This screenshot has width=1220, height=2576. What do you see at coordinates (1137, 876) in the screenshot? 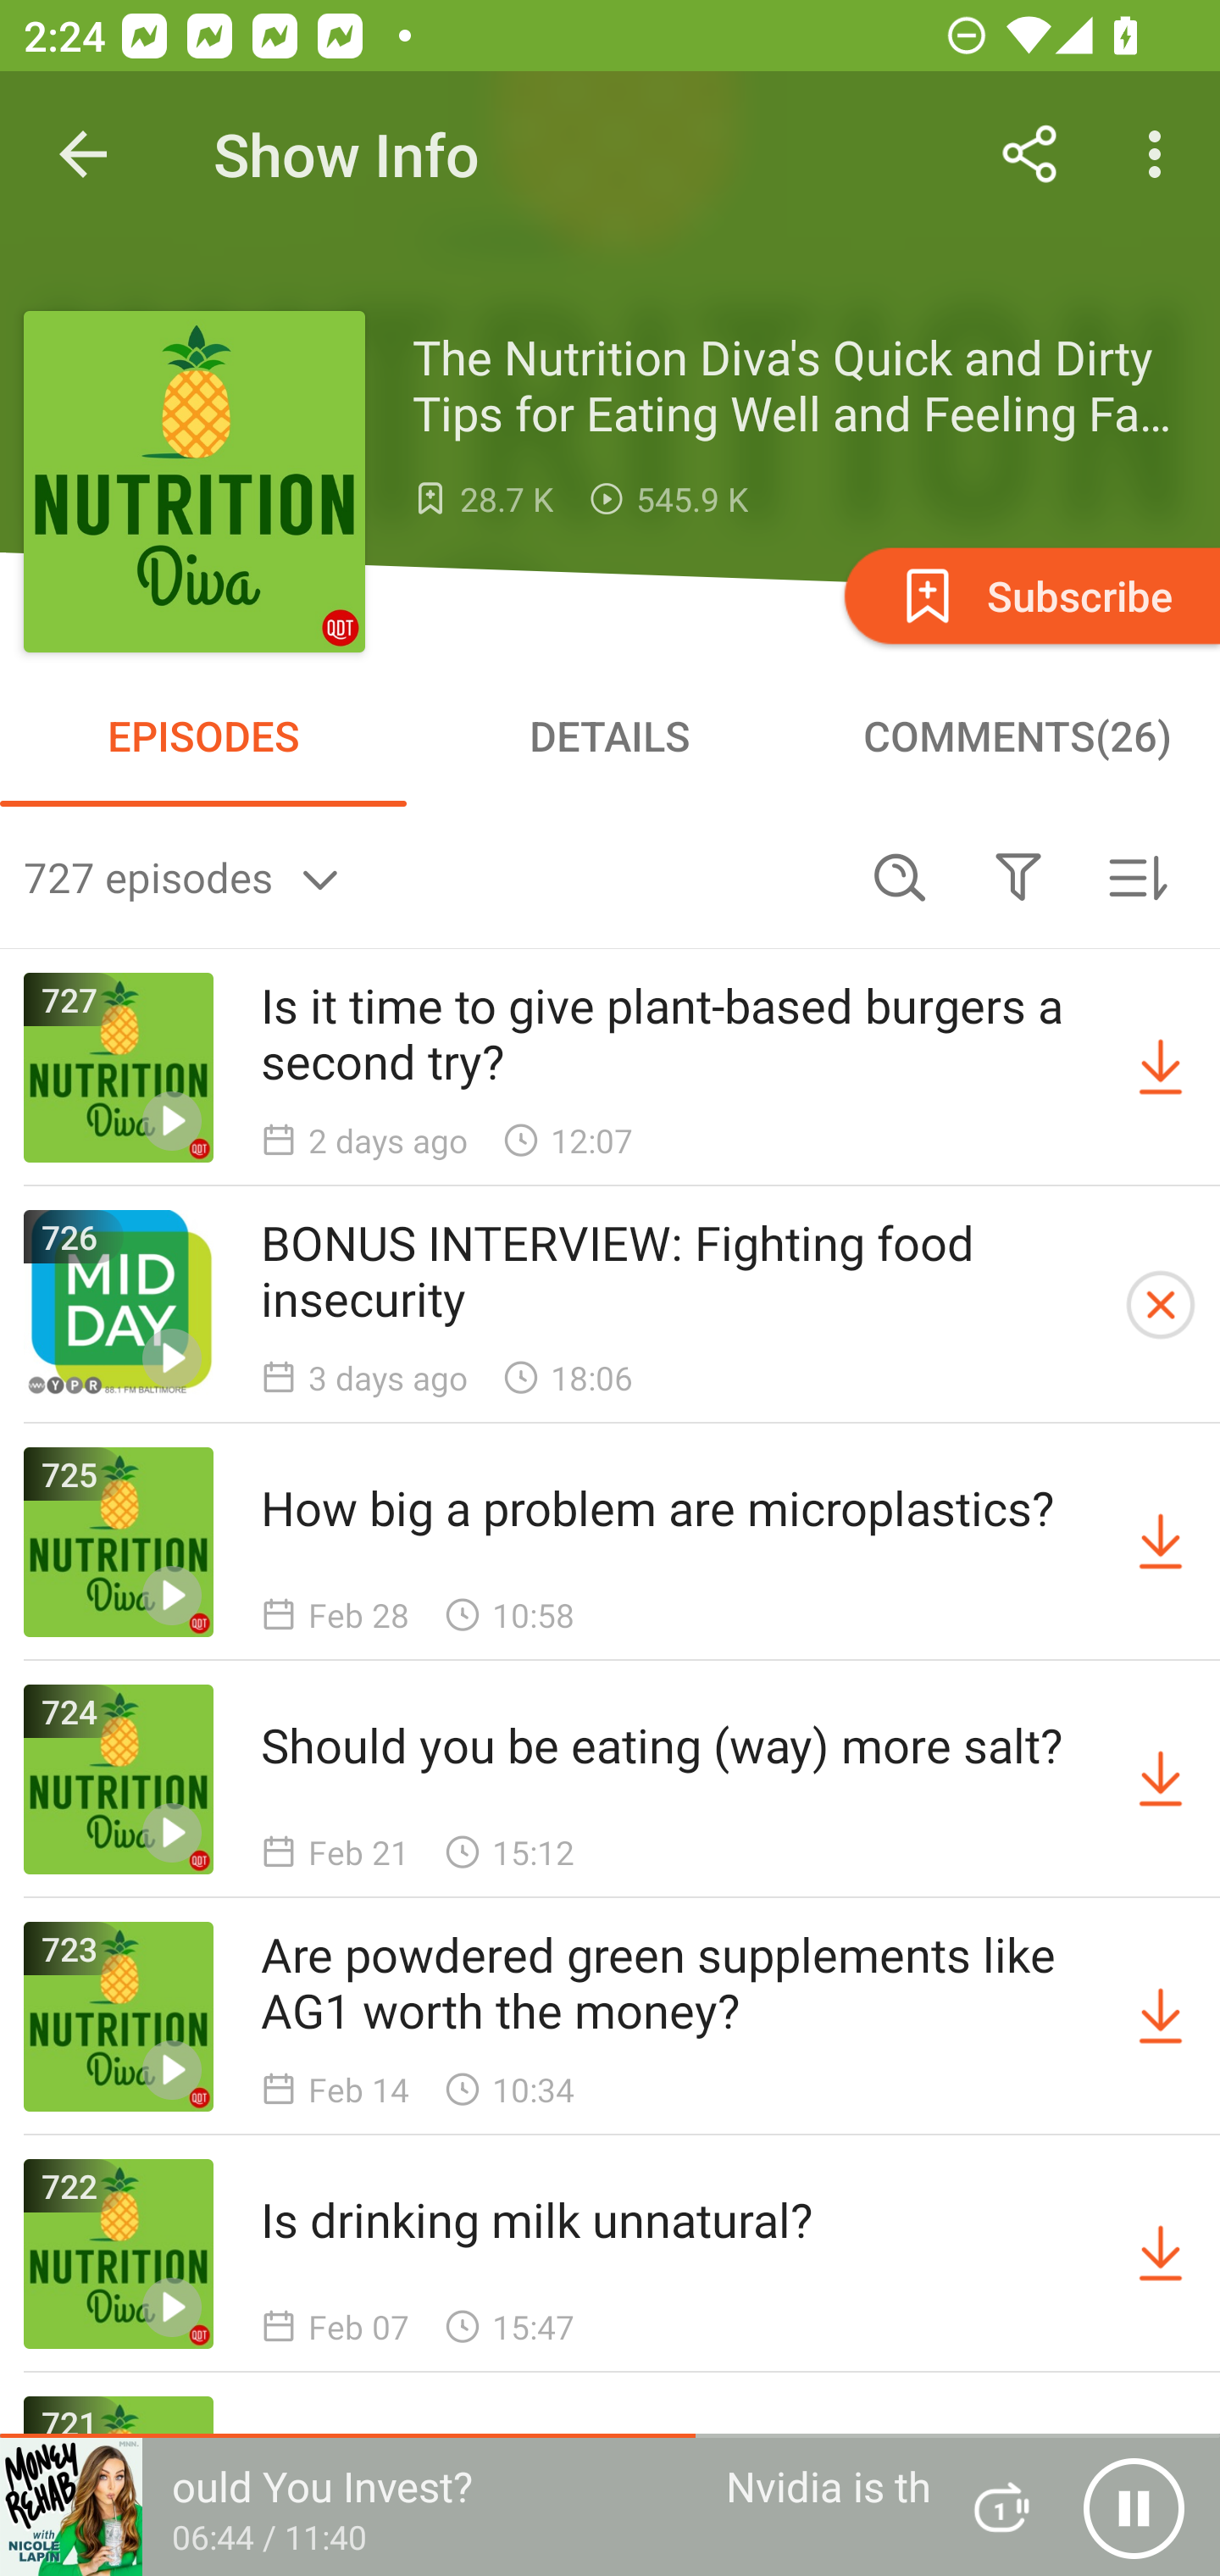
I see ` Sorted by newest first` at bounding box center [1137, 876].